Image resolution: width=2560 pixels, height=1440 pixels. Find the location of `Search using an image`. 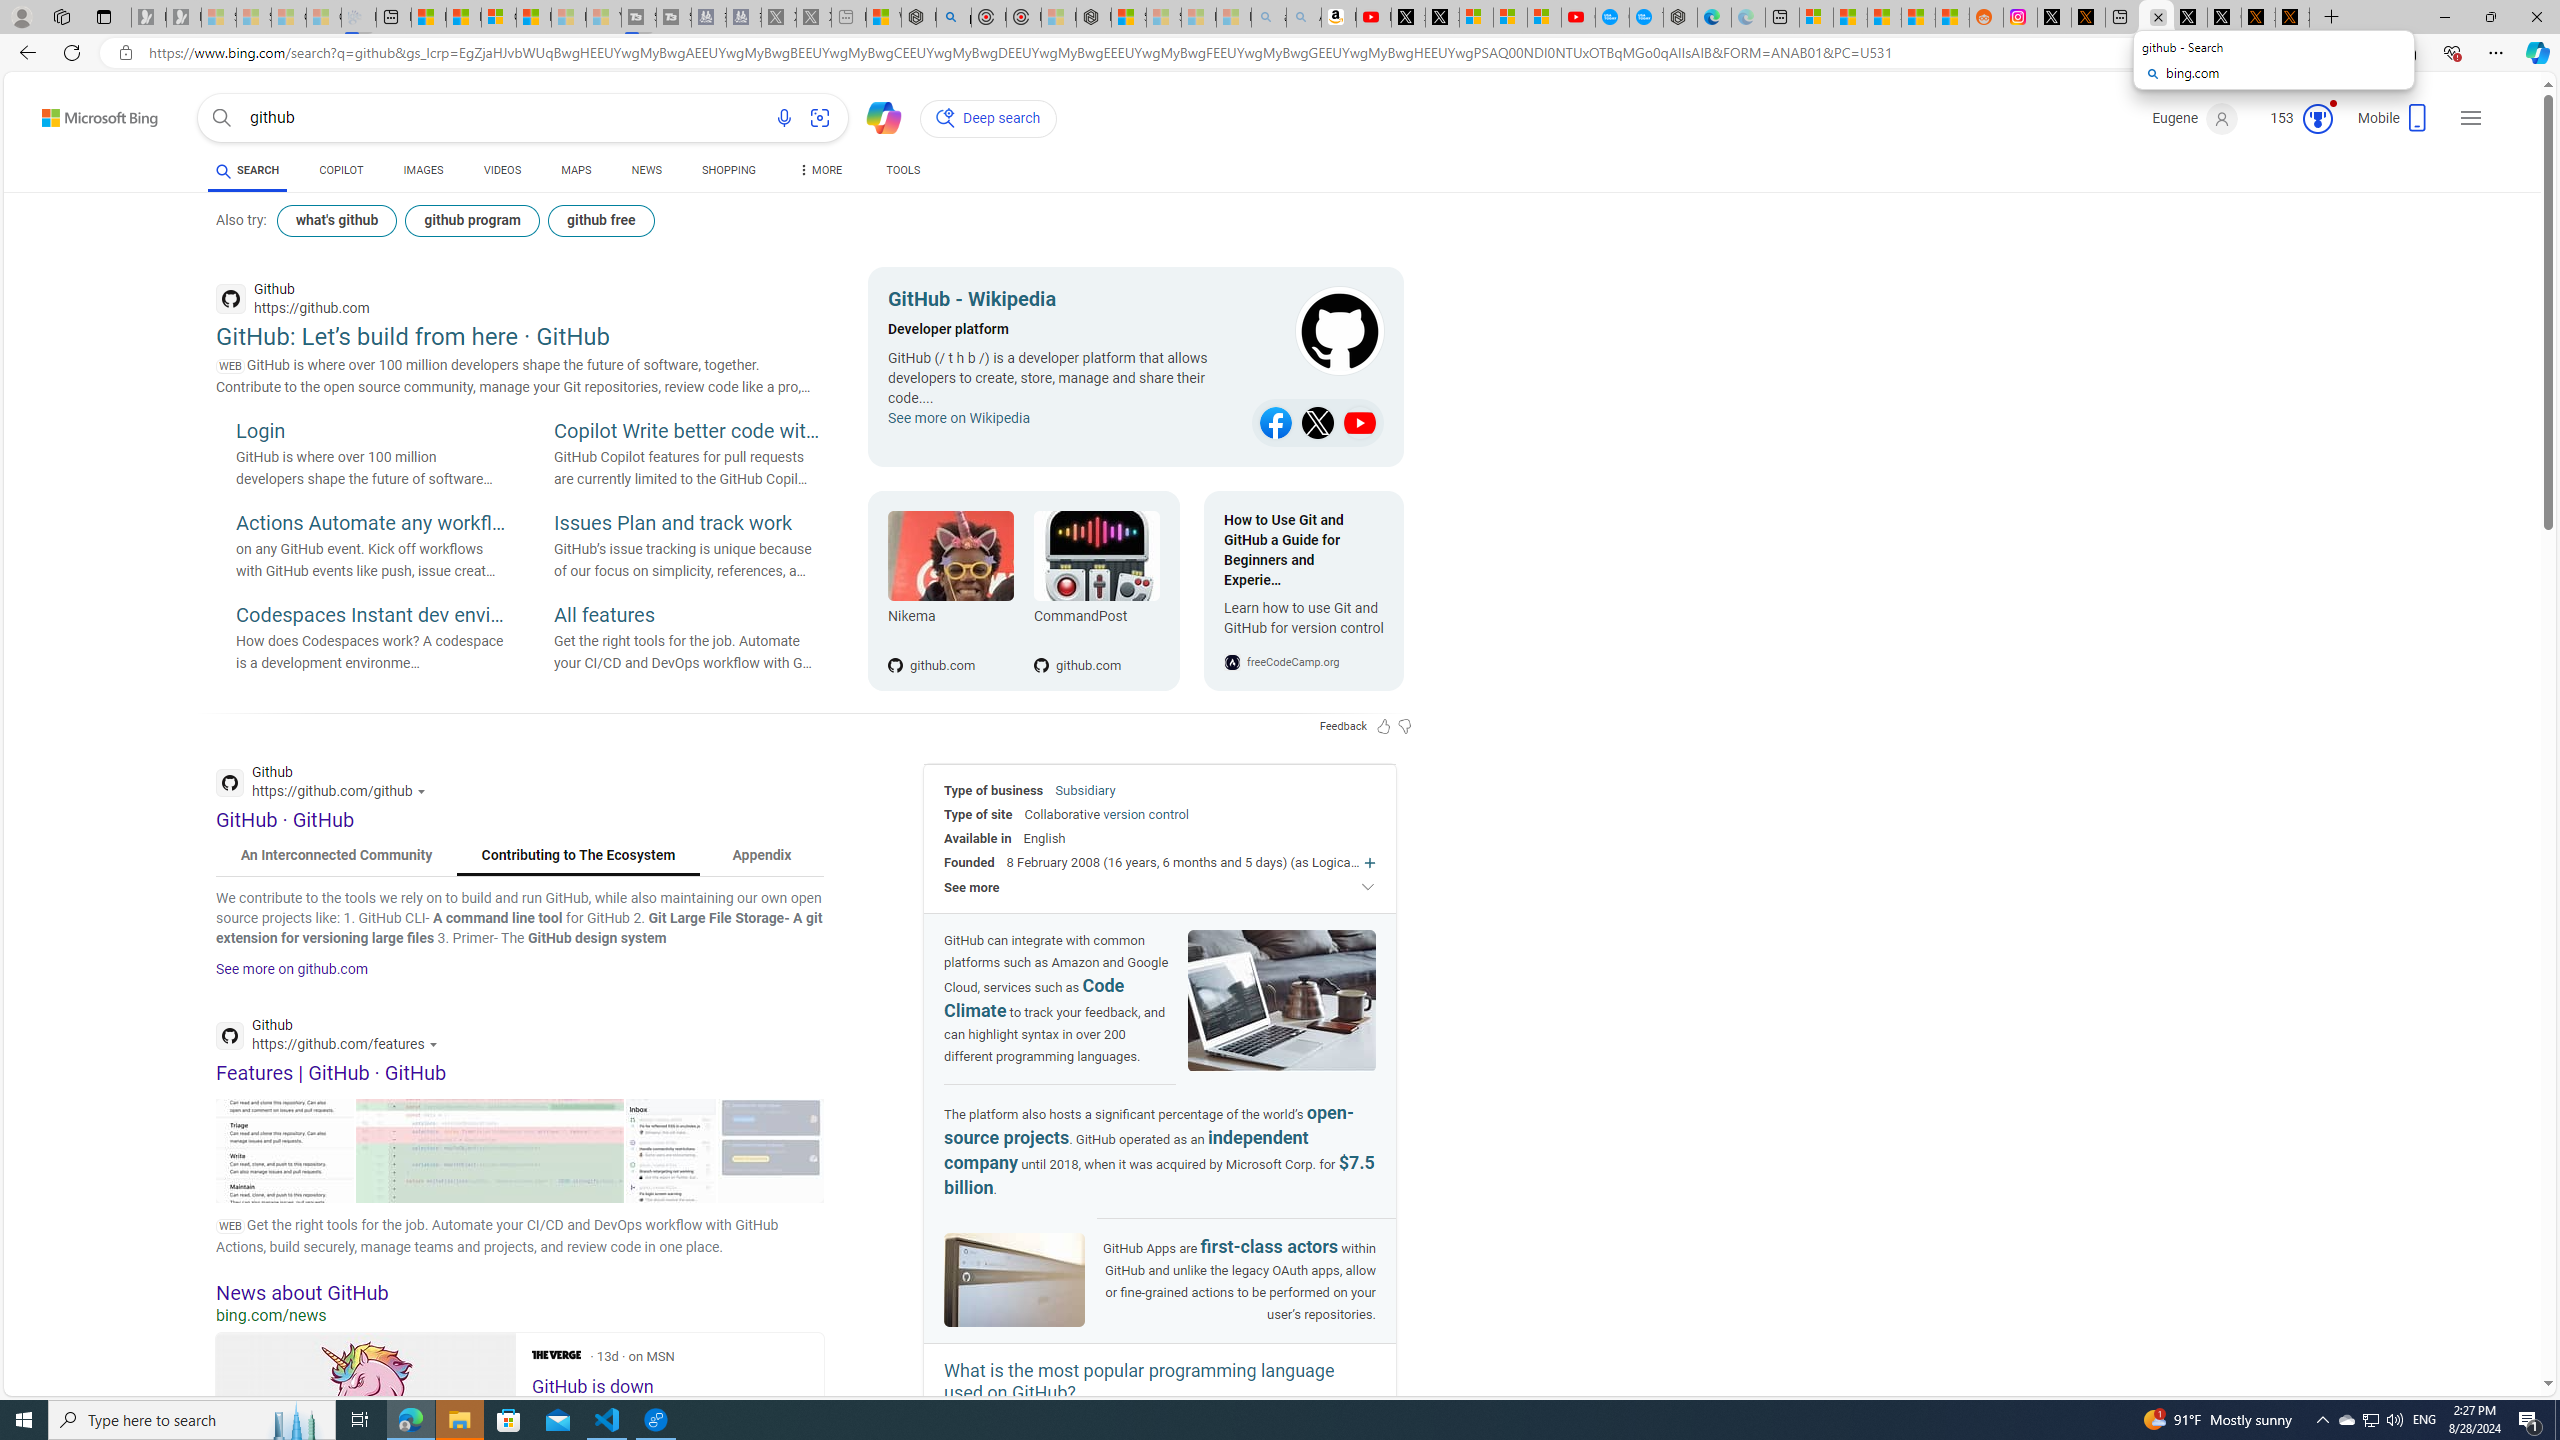

Search using an image is located at coordinates (819, 118).